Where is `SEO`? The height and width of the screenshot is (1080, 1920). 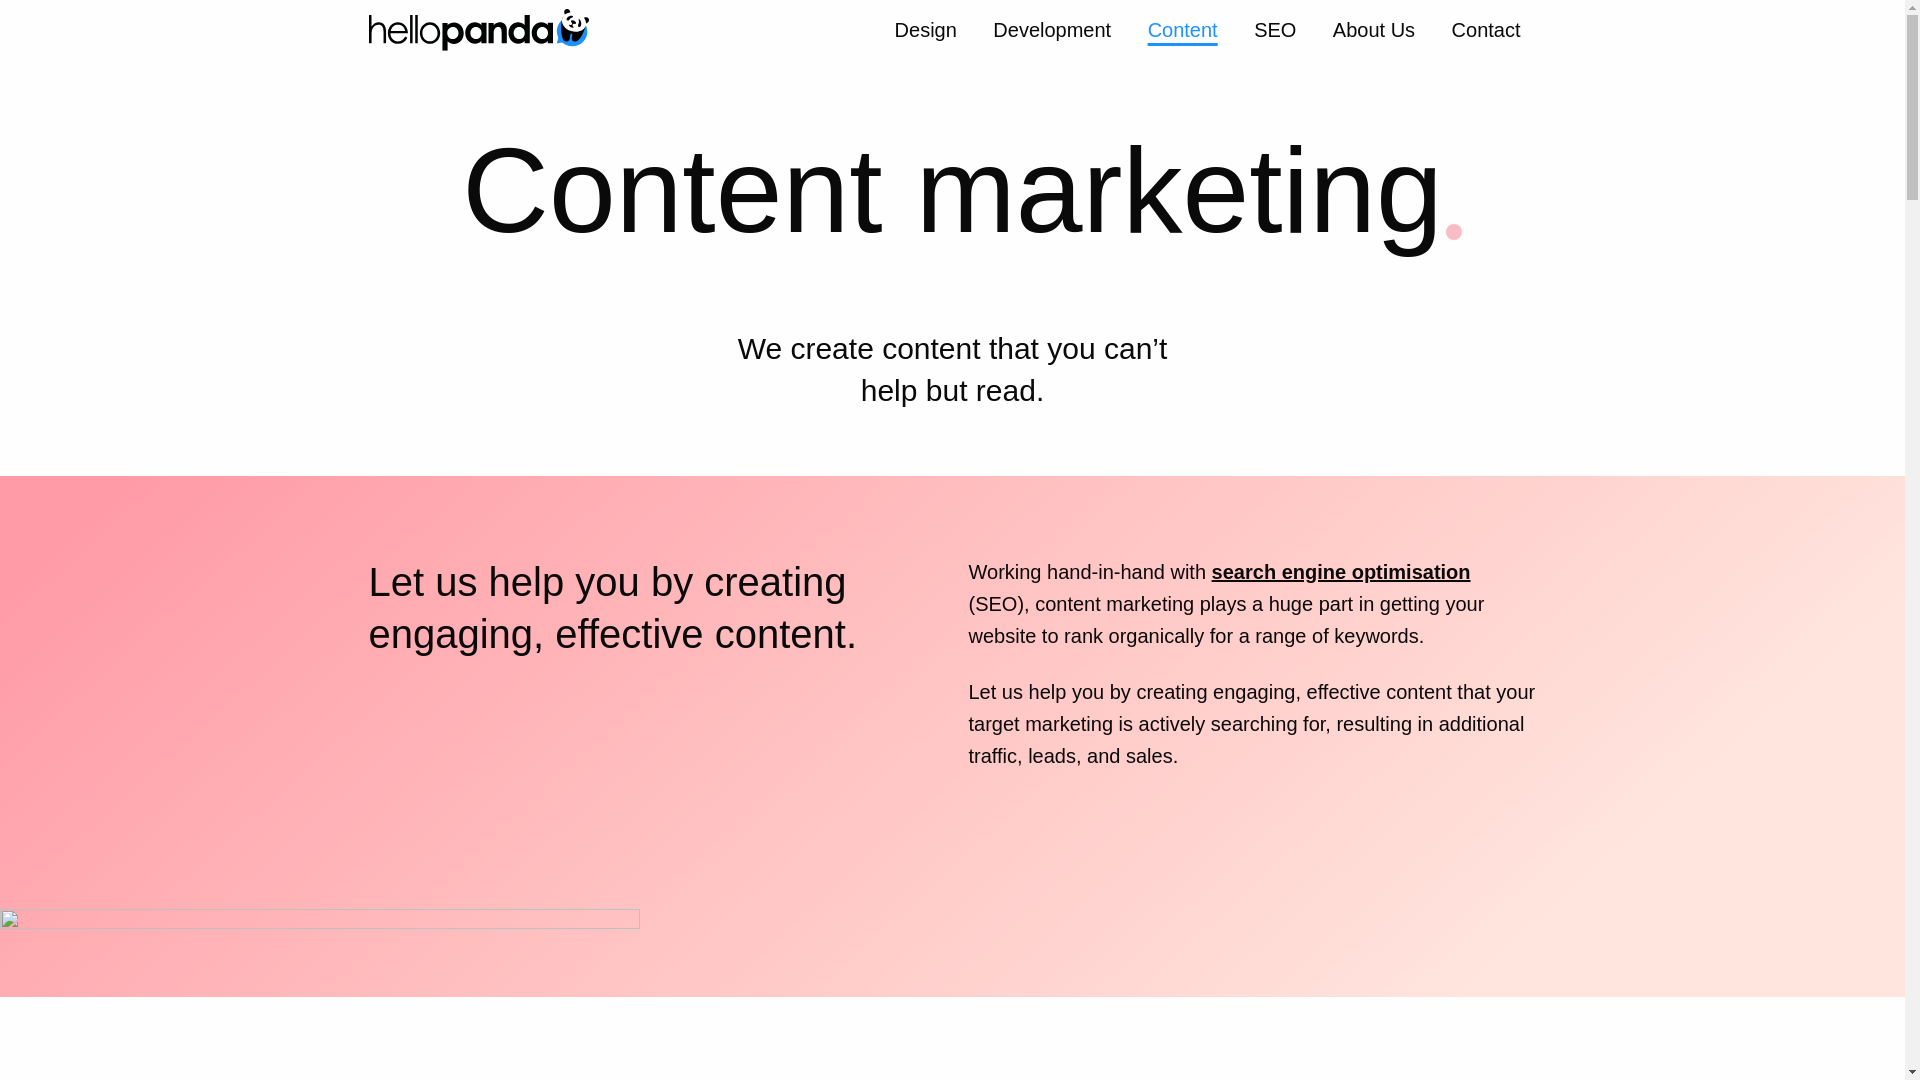
SEO is located at coordinates (1274, 32).